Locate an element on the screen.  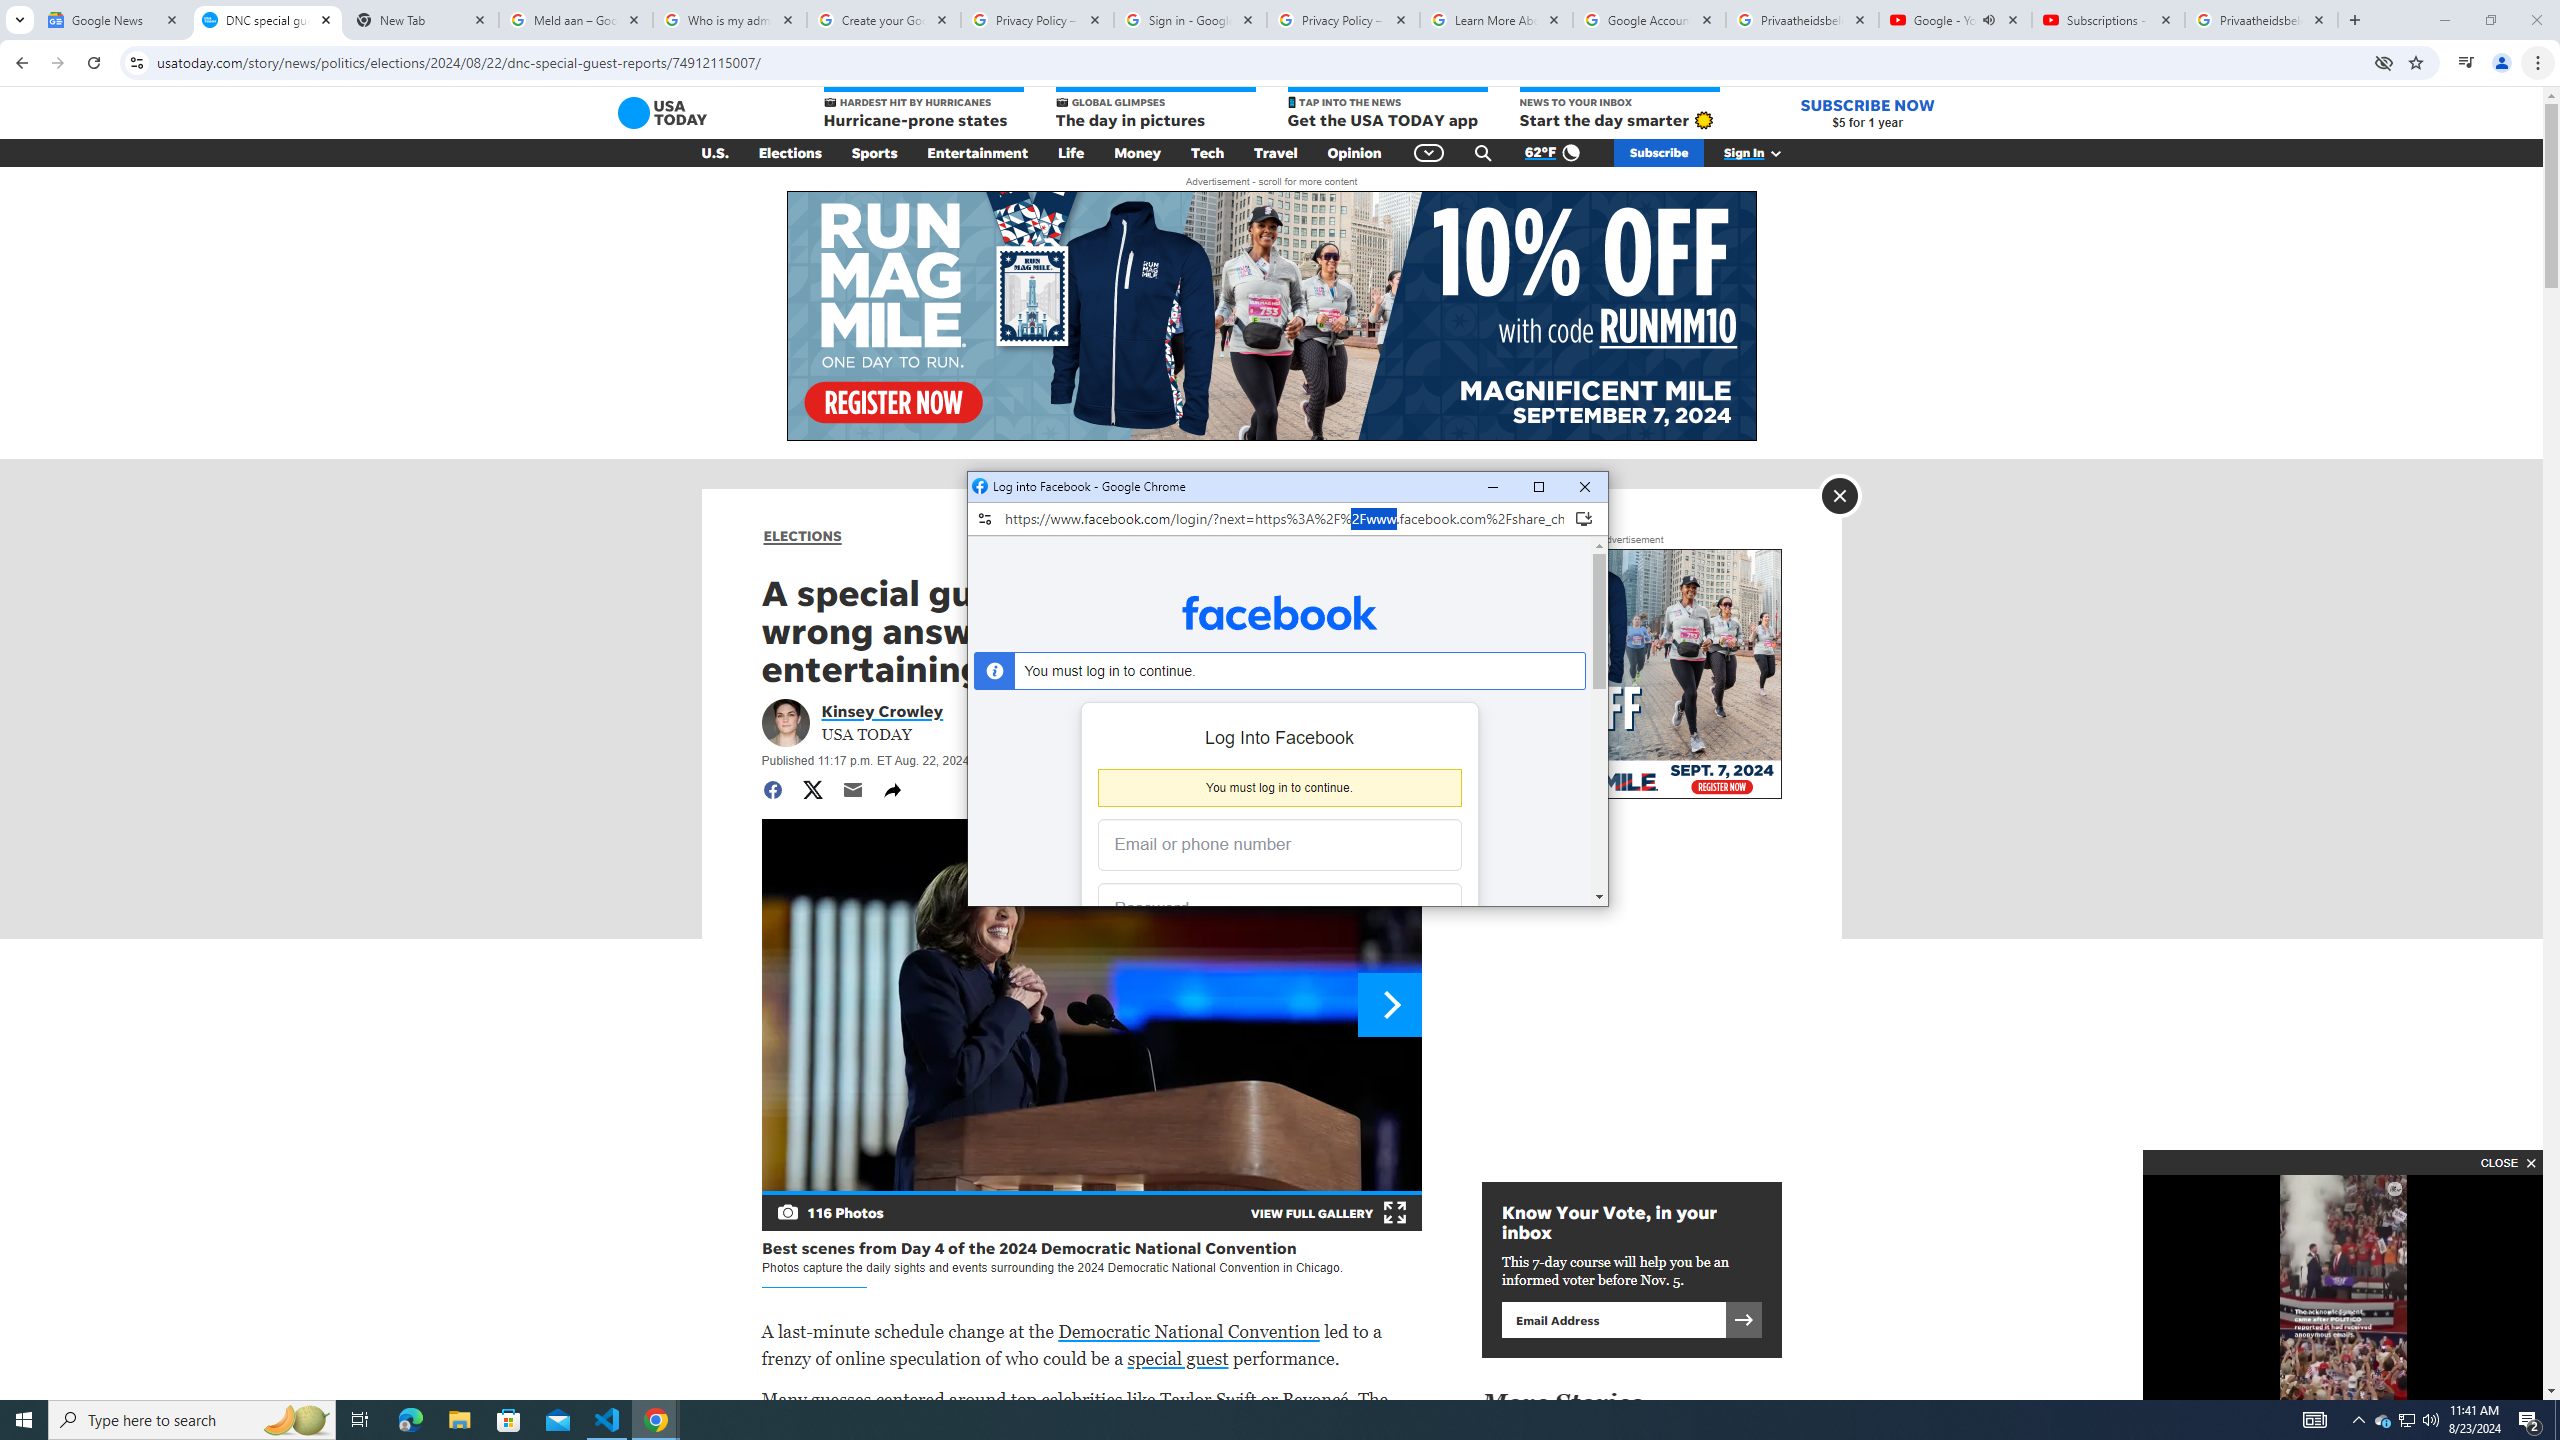
Sign in - Google Accounts is located at coordinates (1190, 20).